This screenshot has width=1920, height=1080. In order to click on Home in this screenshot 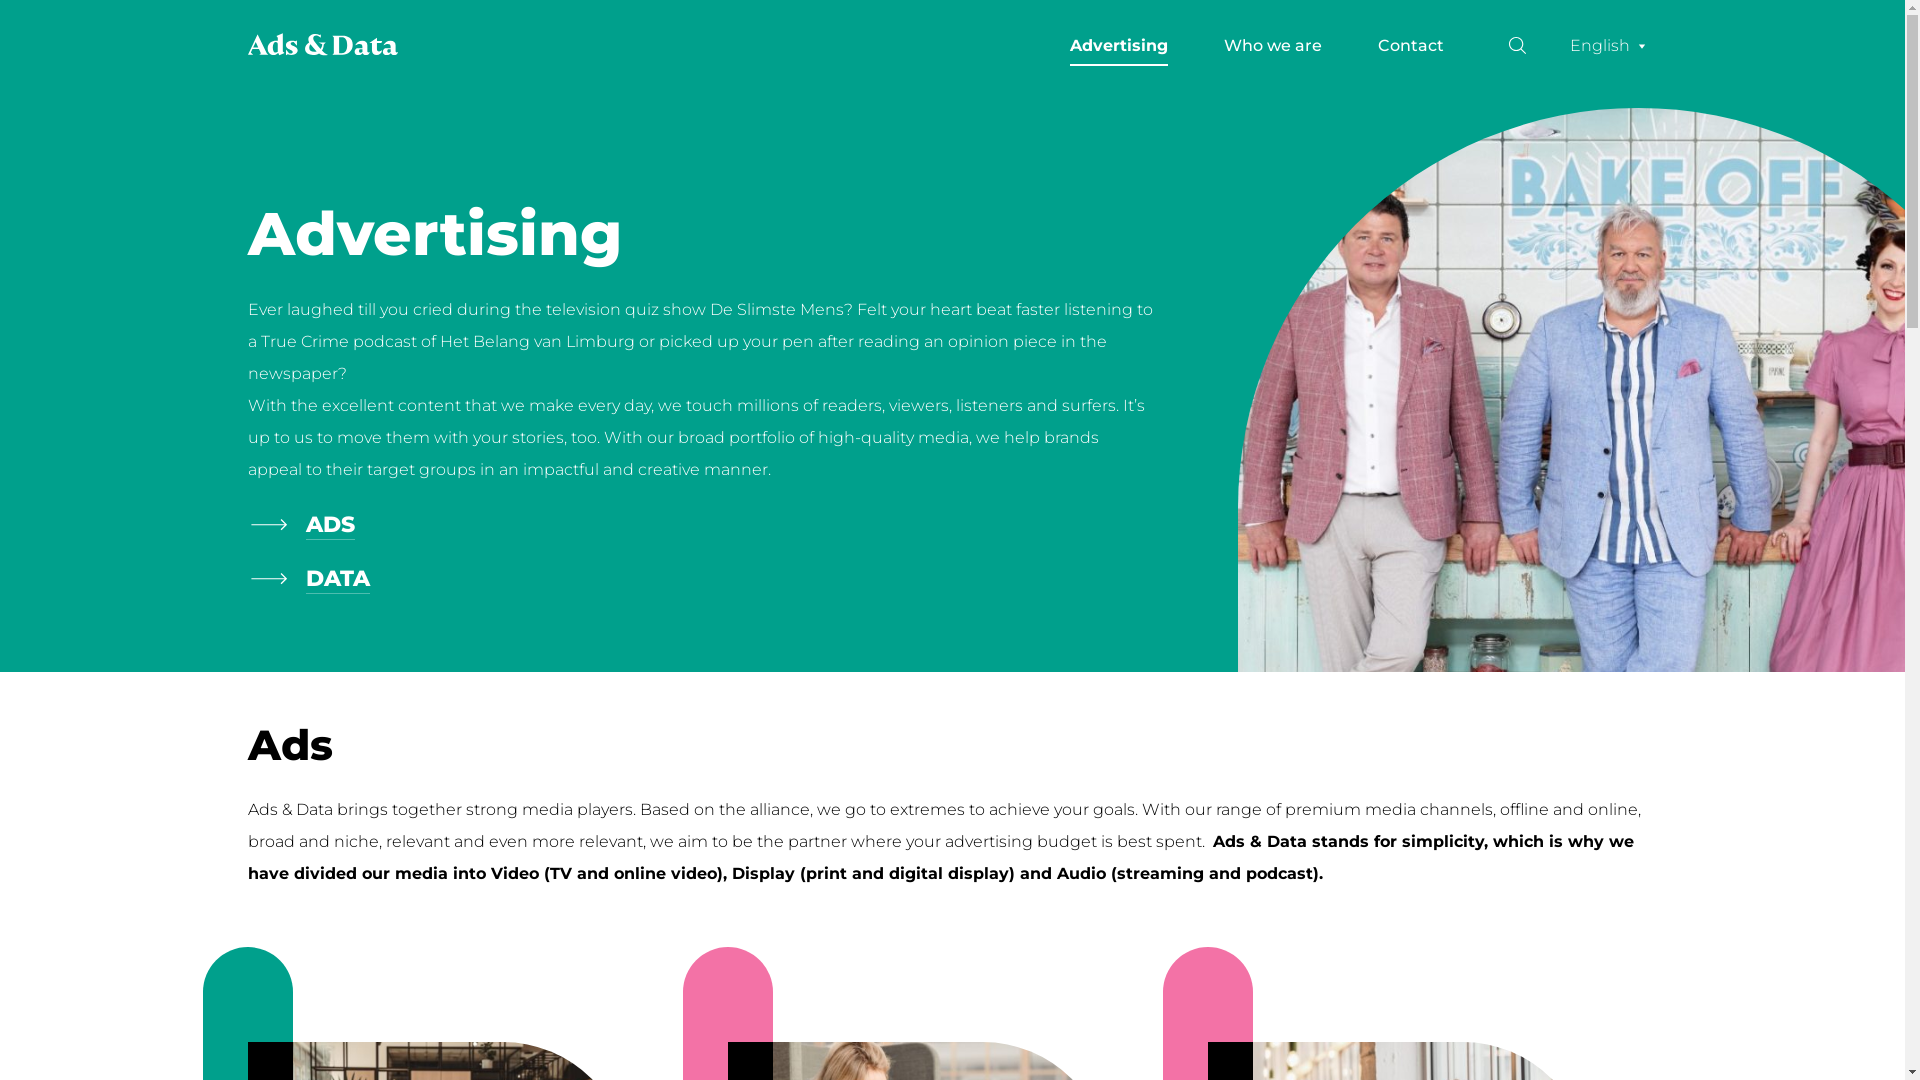, I will do `click(323, 44)`.